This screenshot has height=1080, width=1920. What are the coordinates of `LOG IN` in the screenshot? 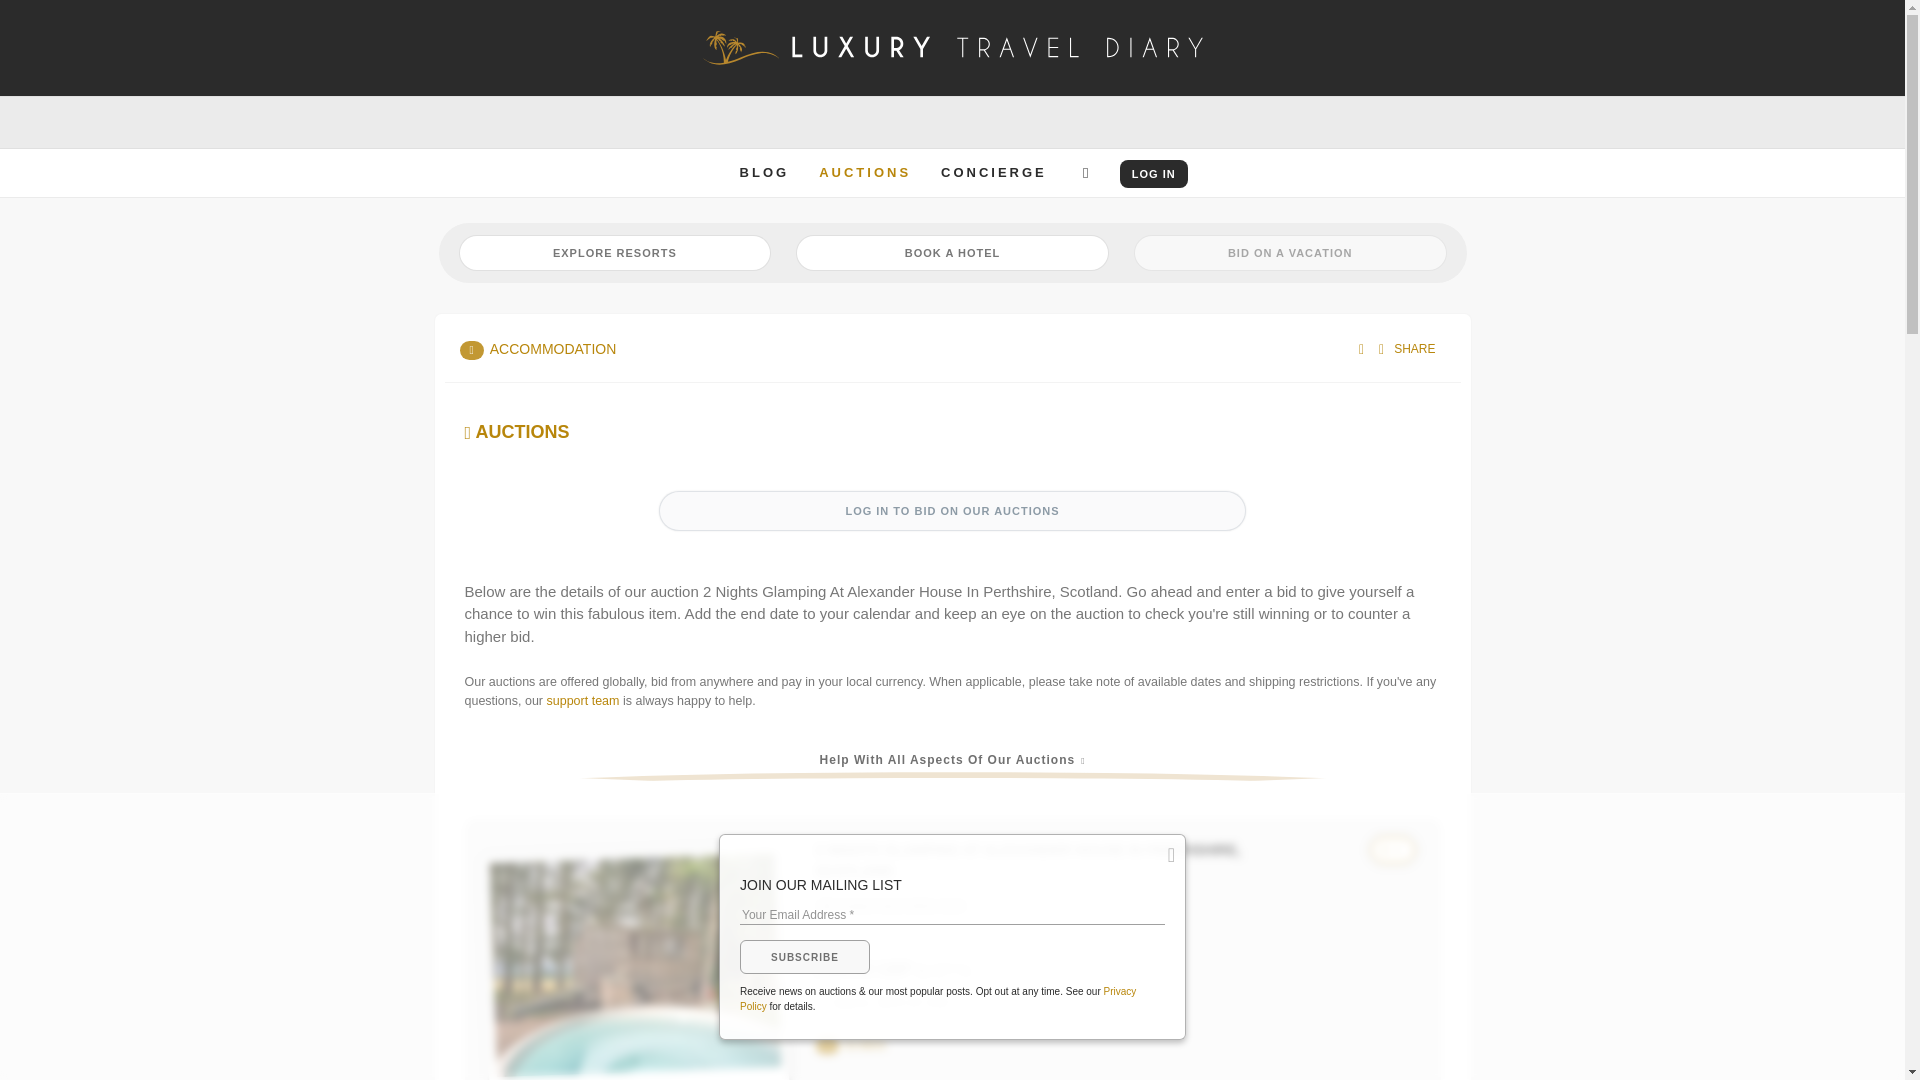 It's located at (1154, 173).